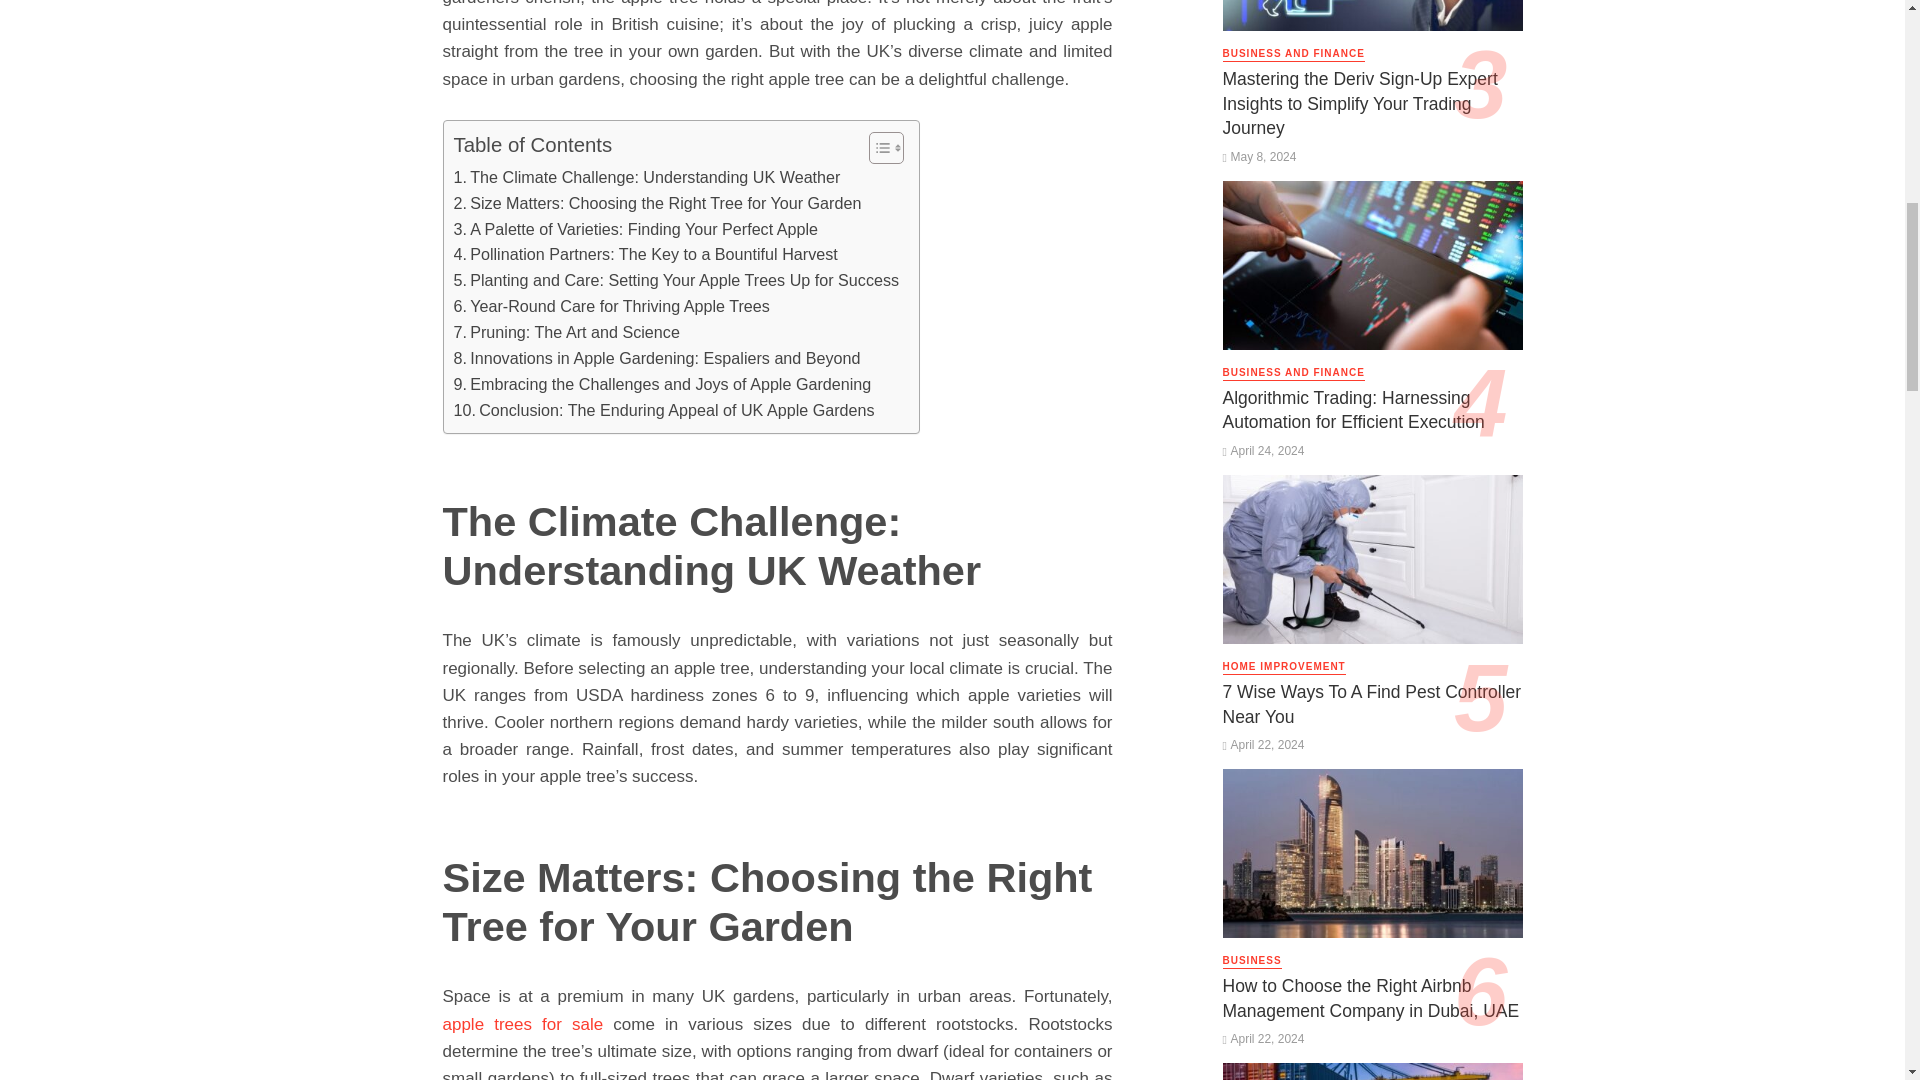 The height and width of the screenshot is (1080, 1920). Describe the element at coordinates (645, 254) in the screenshot. I see `Pollination Partners: The Key to a Bountiful Harvest` at that location.